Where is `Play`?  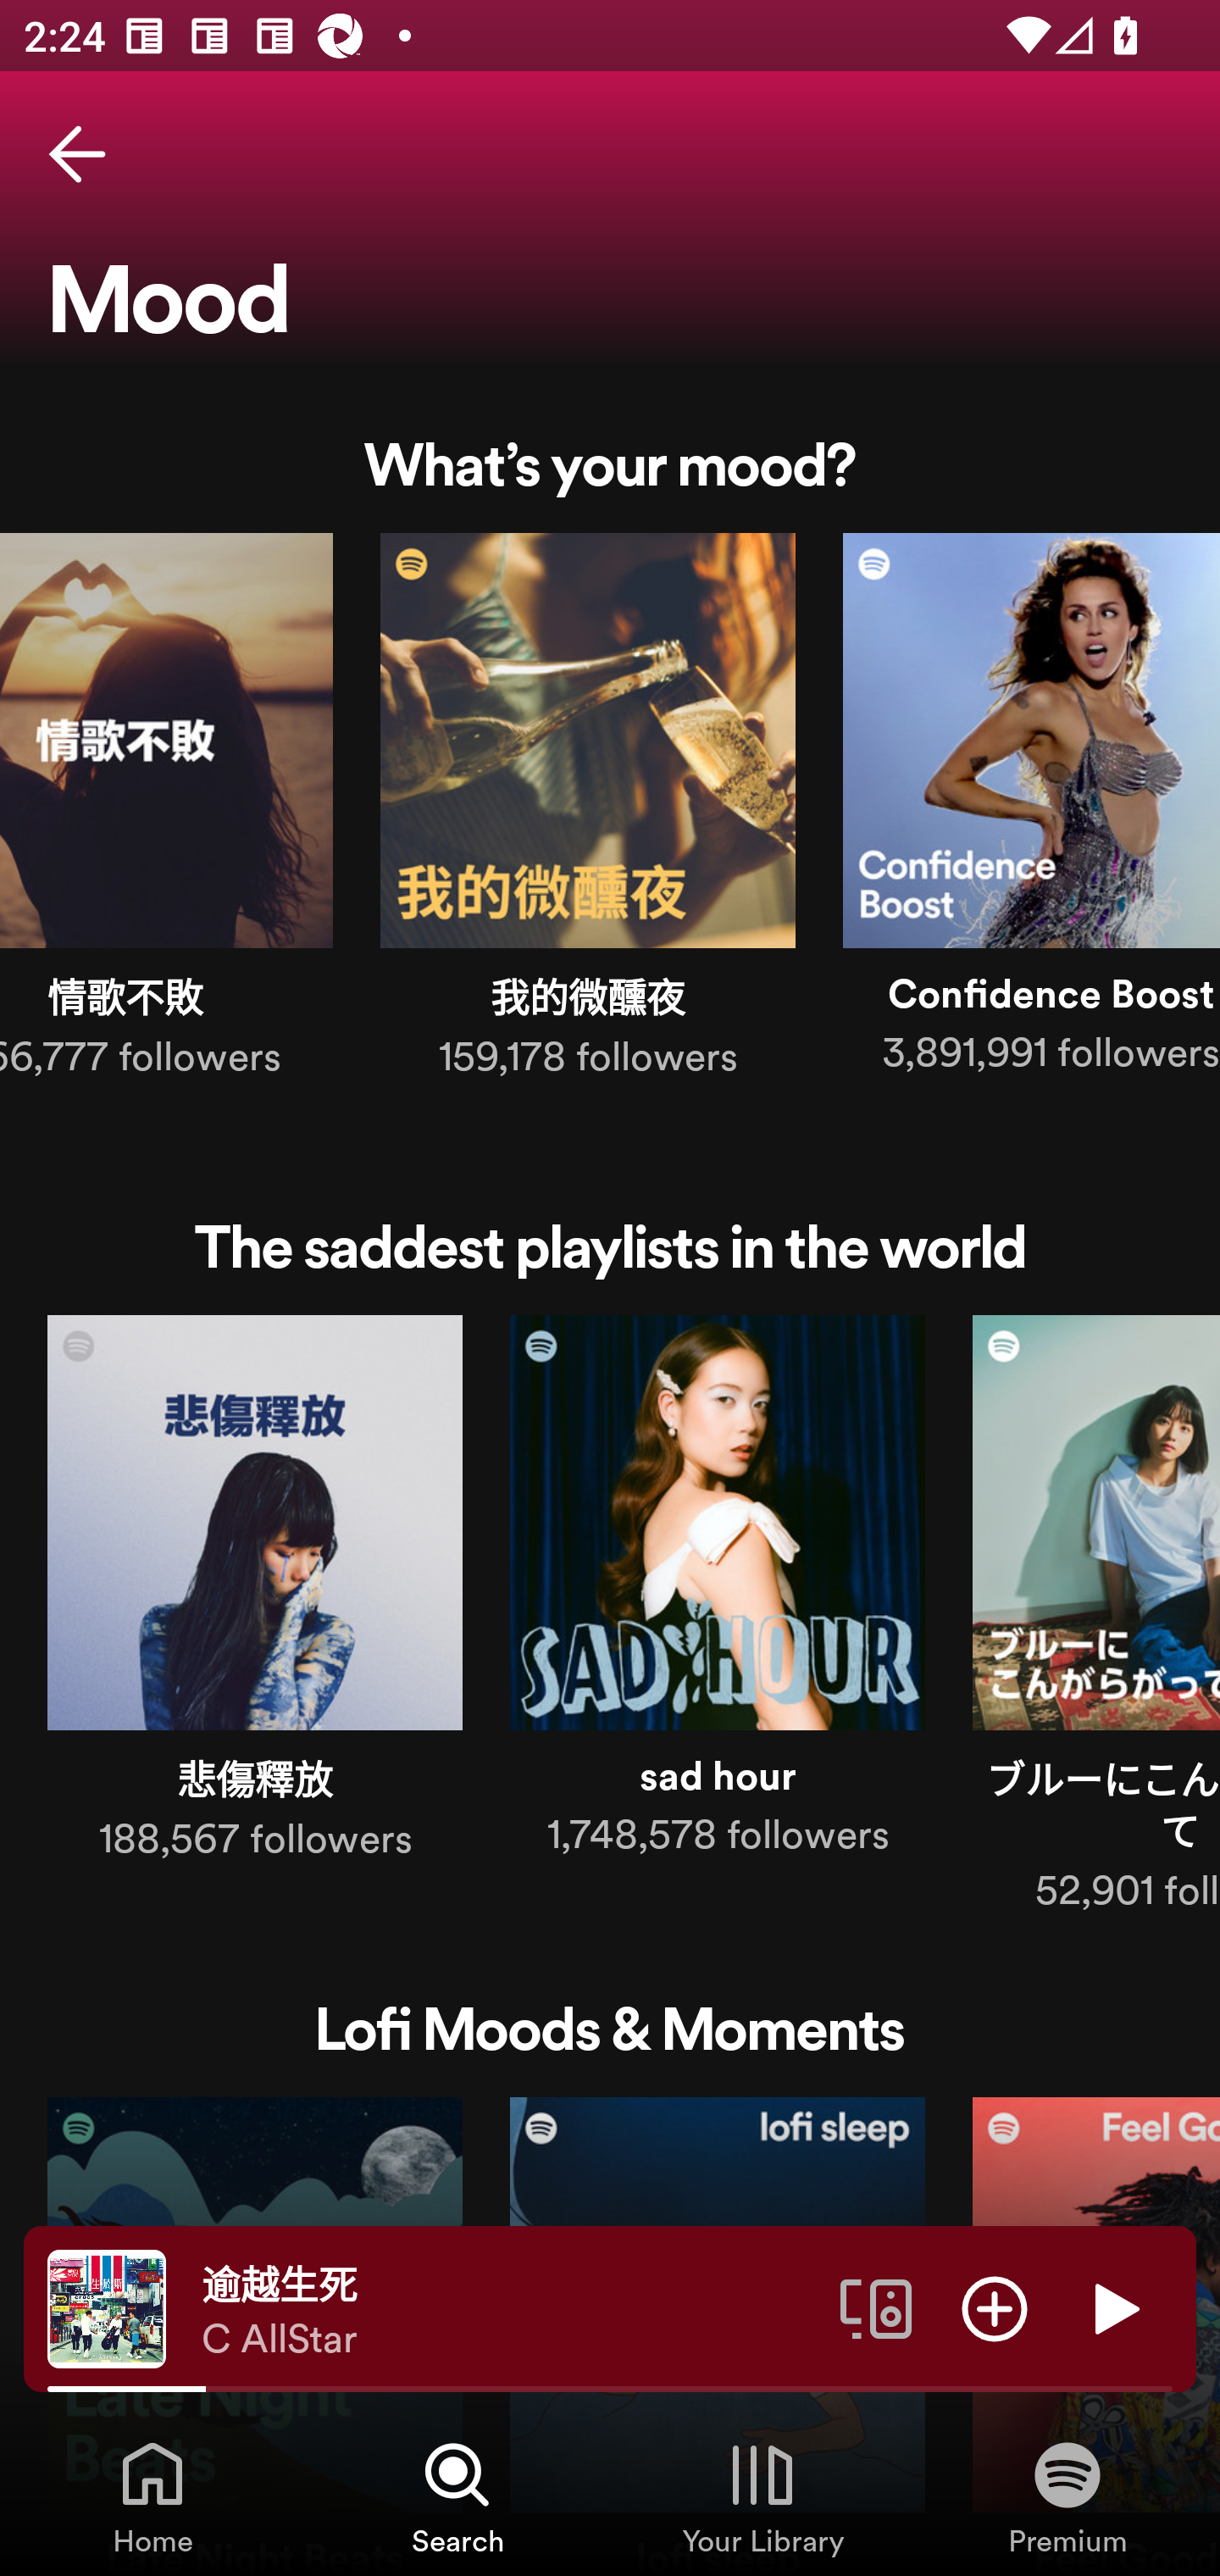
Play is located at coordinates (1113, 2307).